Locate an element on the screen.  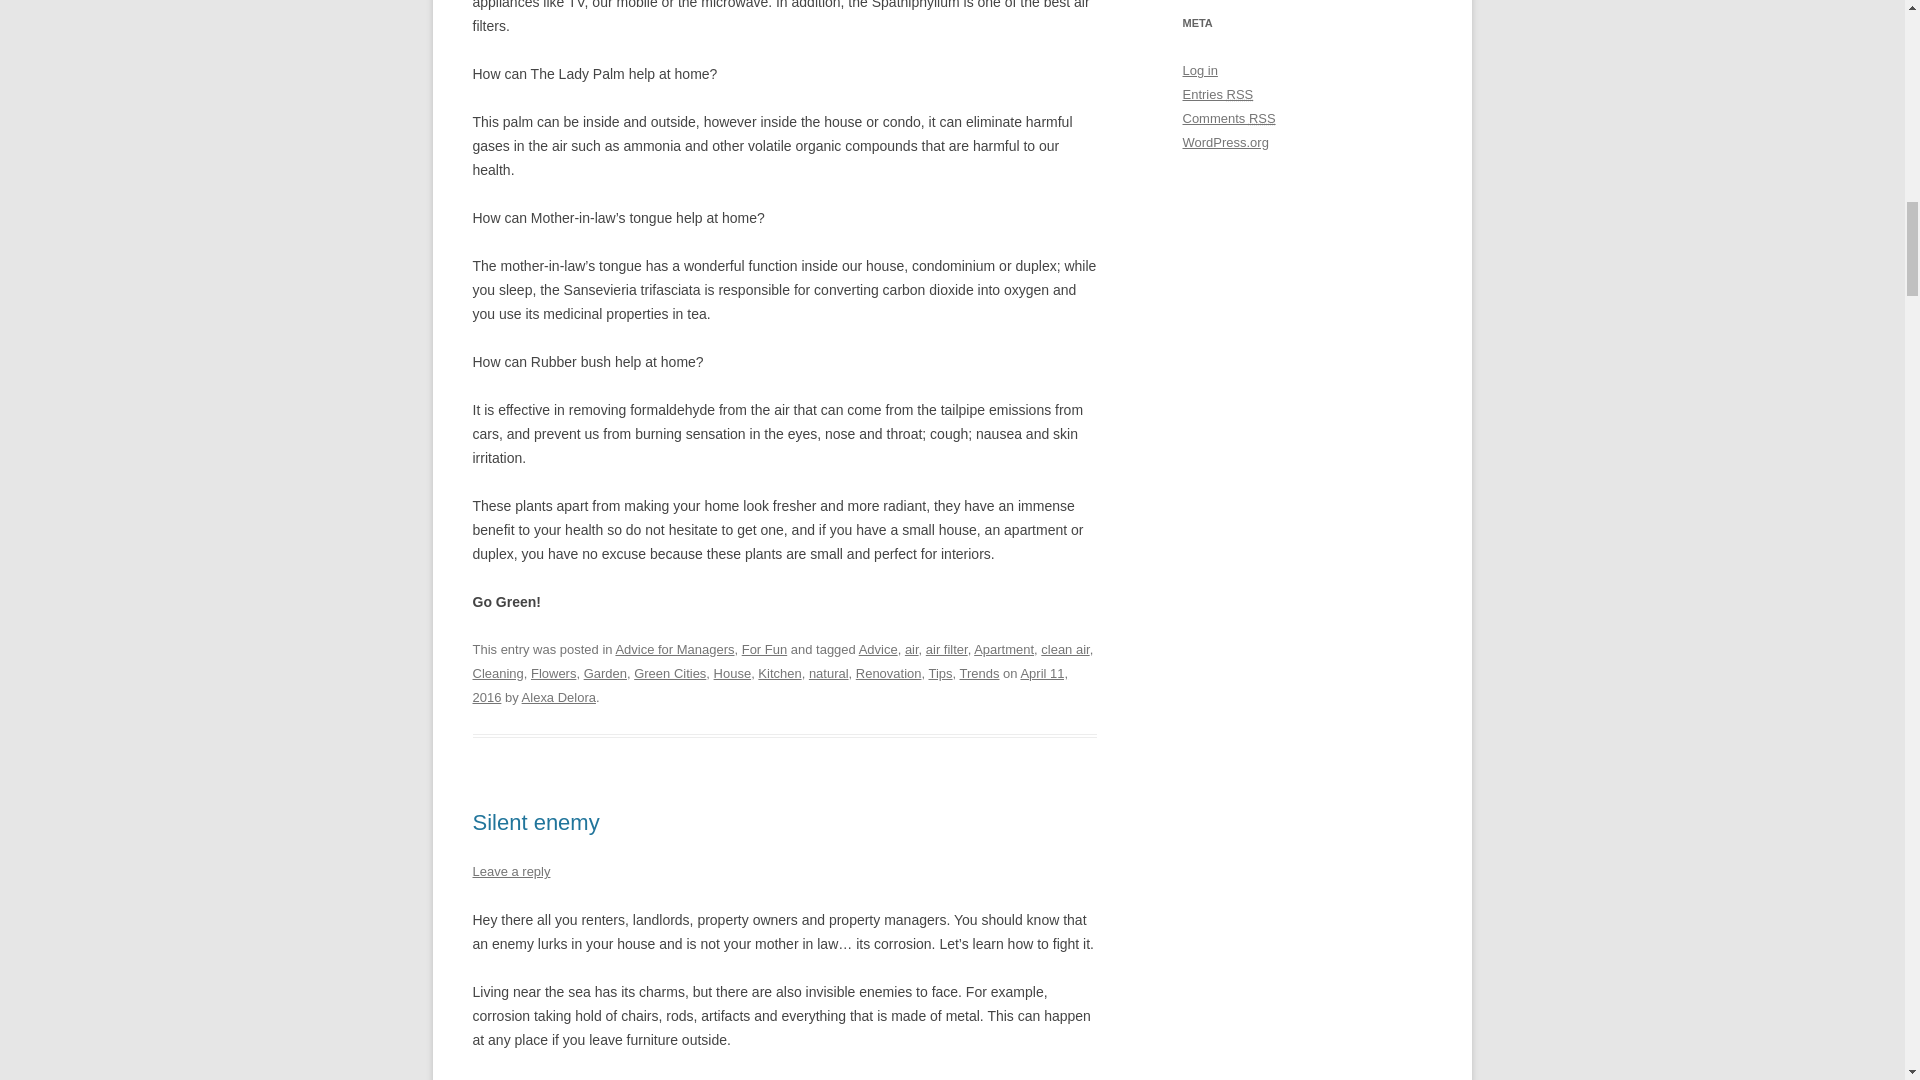
air is located at coordinates (912, 648).